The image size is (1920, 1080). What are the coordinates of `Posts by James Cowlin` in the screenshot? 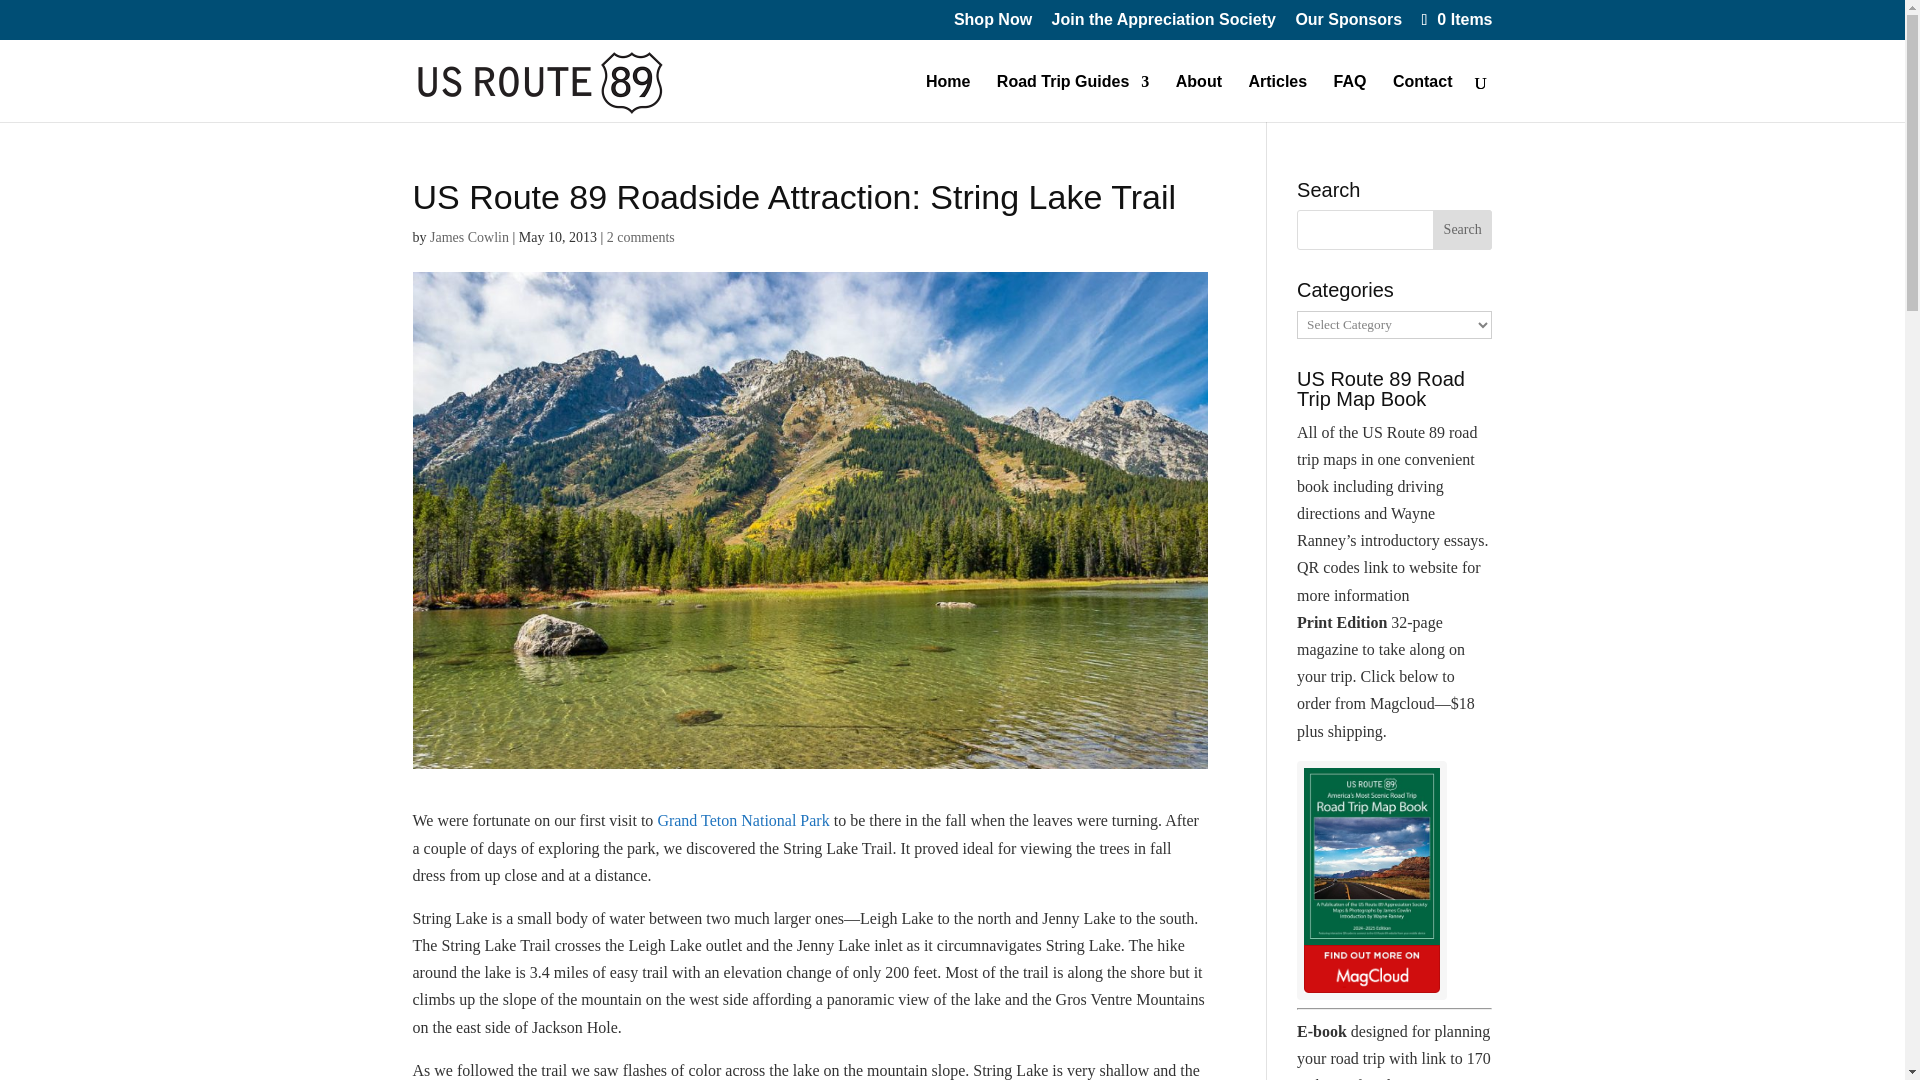 It's located at (469, 238).